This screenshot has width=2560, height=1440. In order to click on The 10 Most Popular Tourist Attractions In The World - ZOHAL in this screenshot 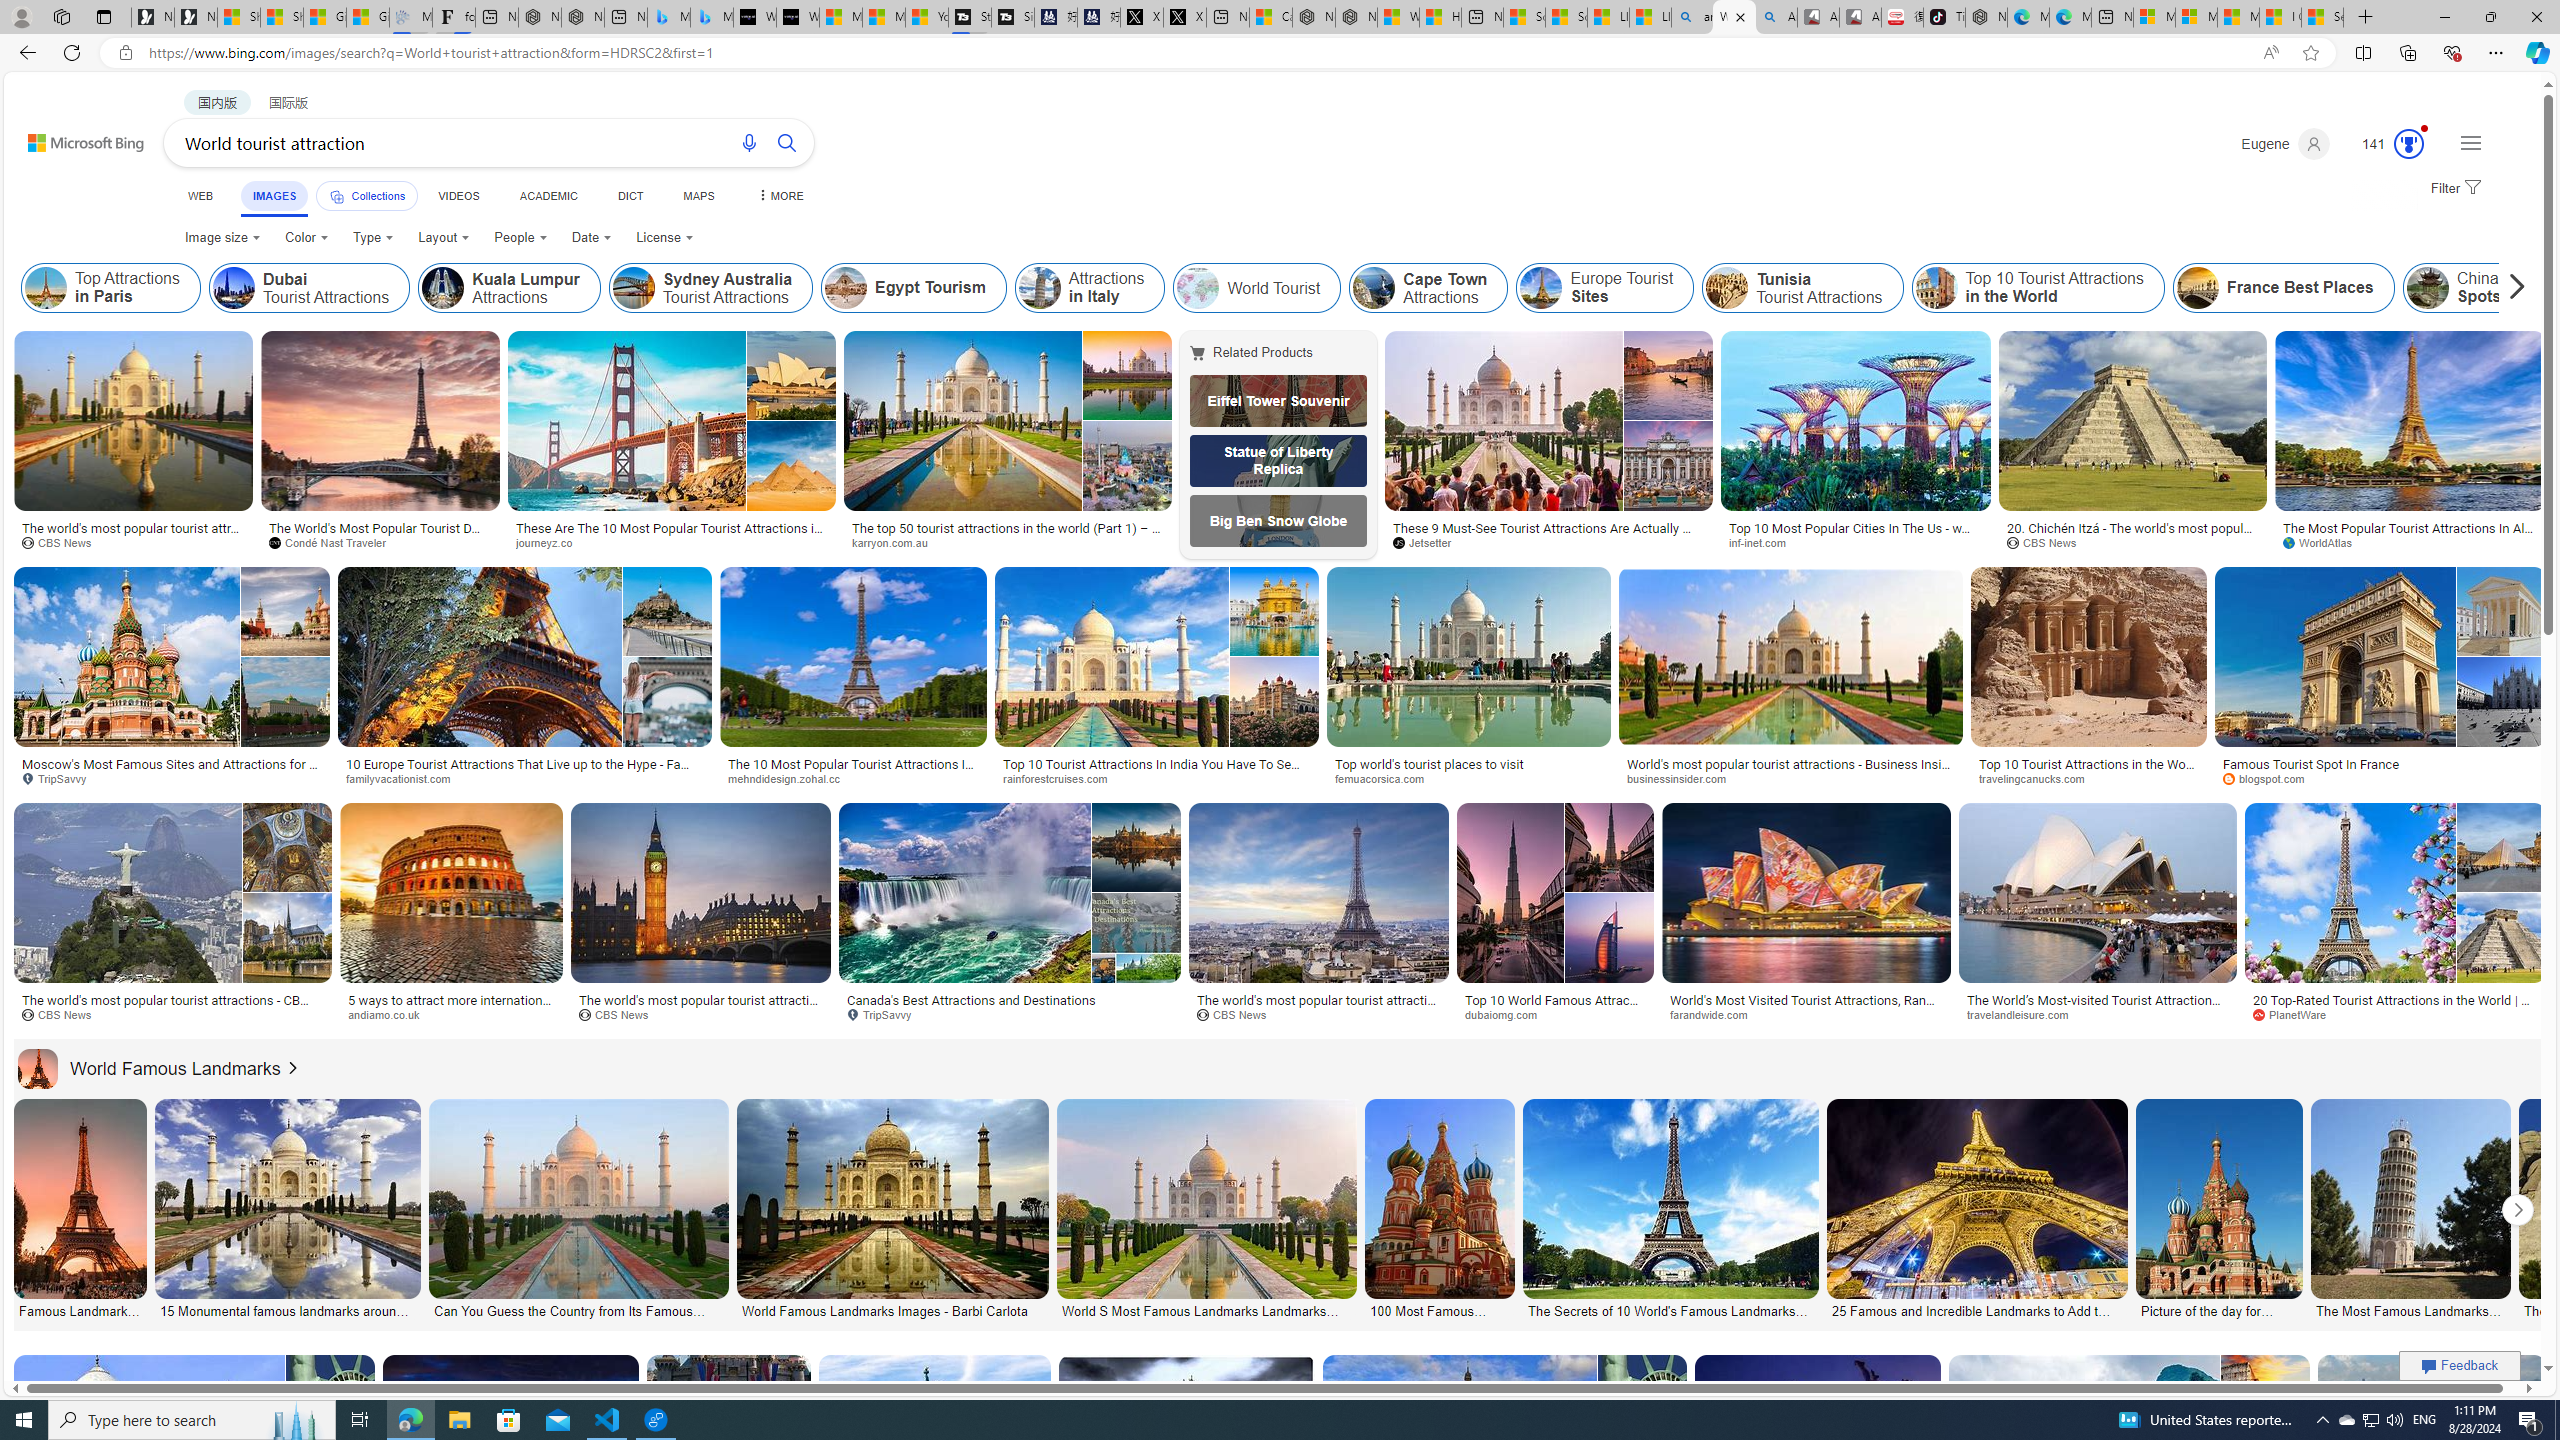, I will do `click(854, 770)`.